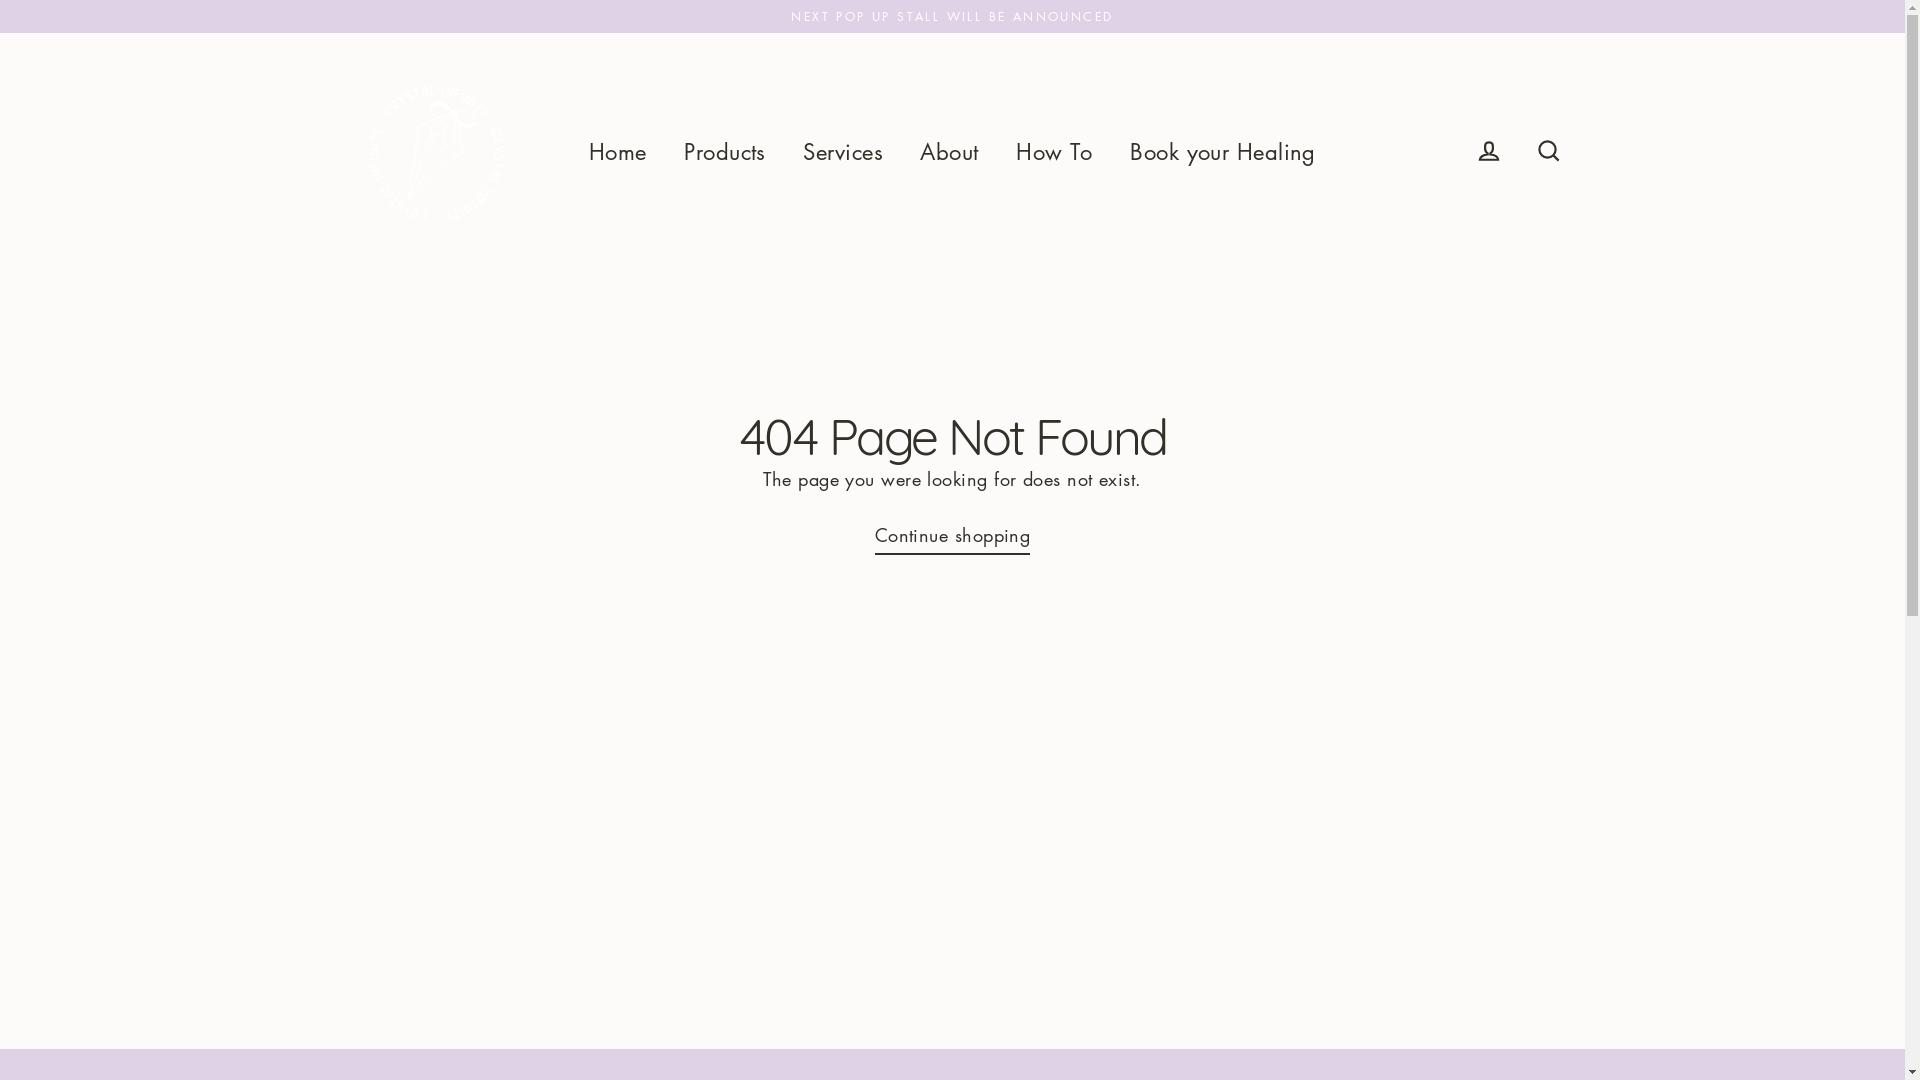 The width and height of the screenshot is (1920, 1080). What do you see at coordinates (949, 151) in the screenshot?
I see `About` at bounding box center [949, 151].